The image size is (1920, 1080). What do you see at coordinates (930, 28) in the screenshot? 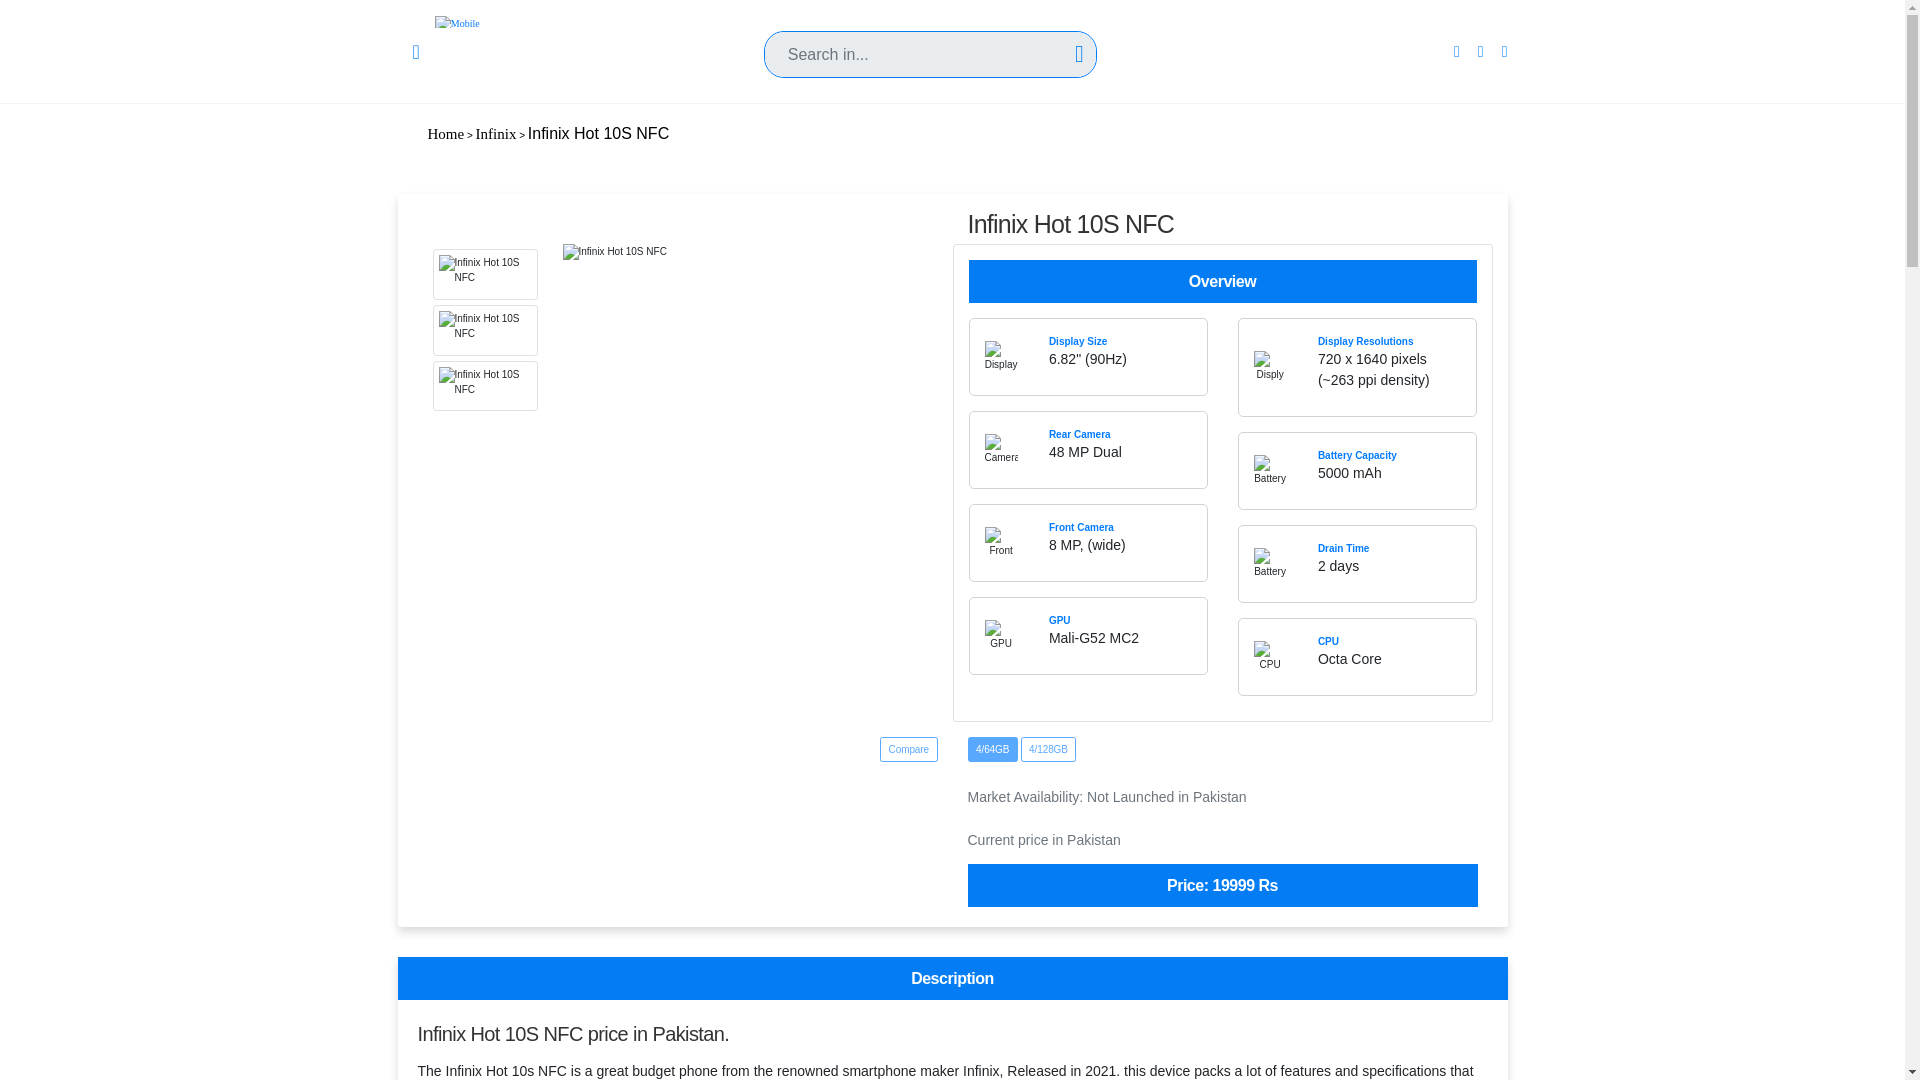
I see `Search` at bounding box center [930, 28].